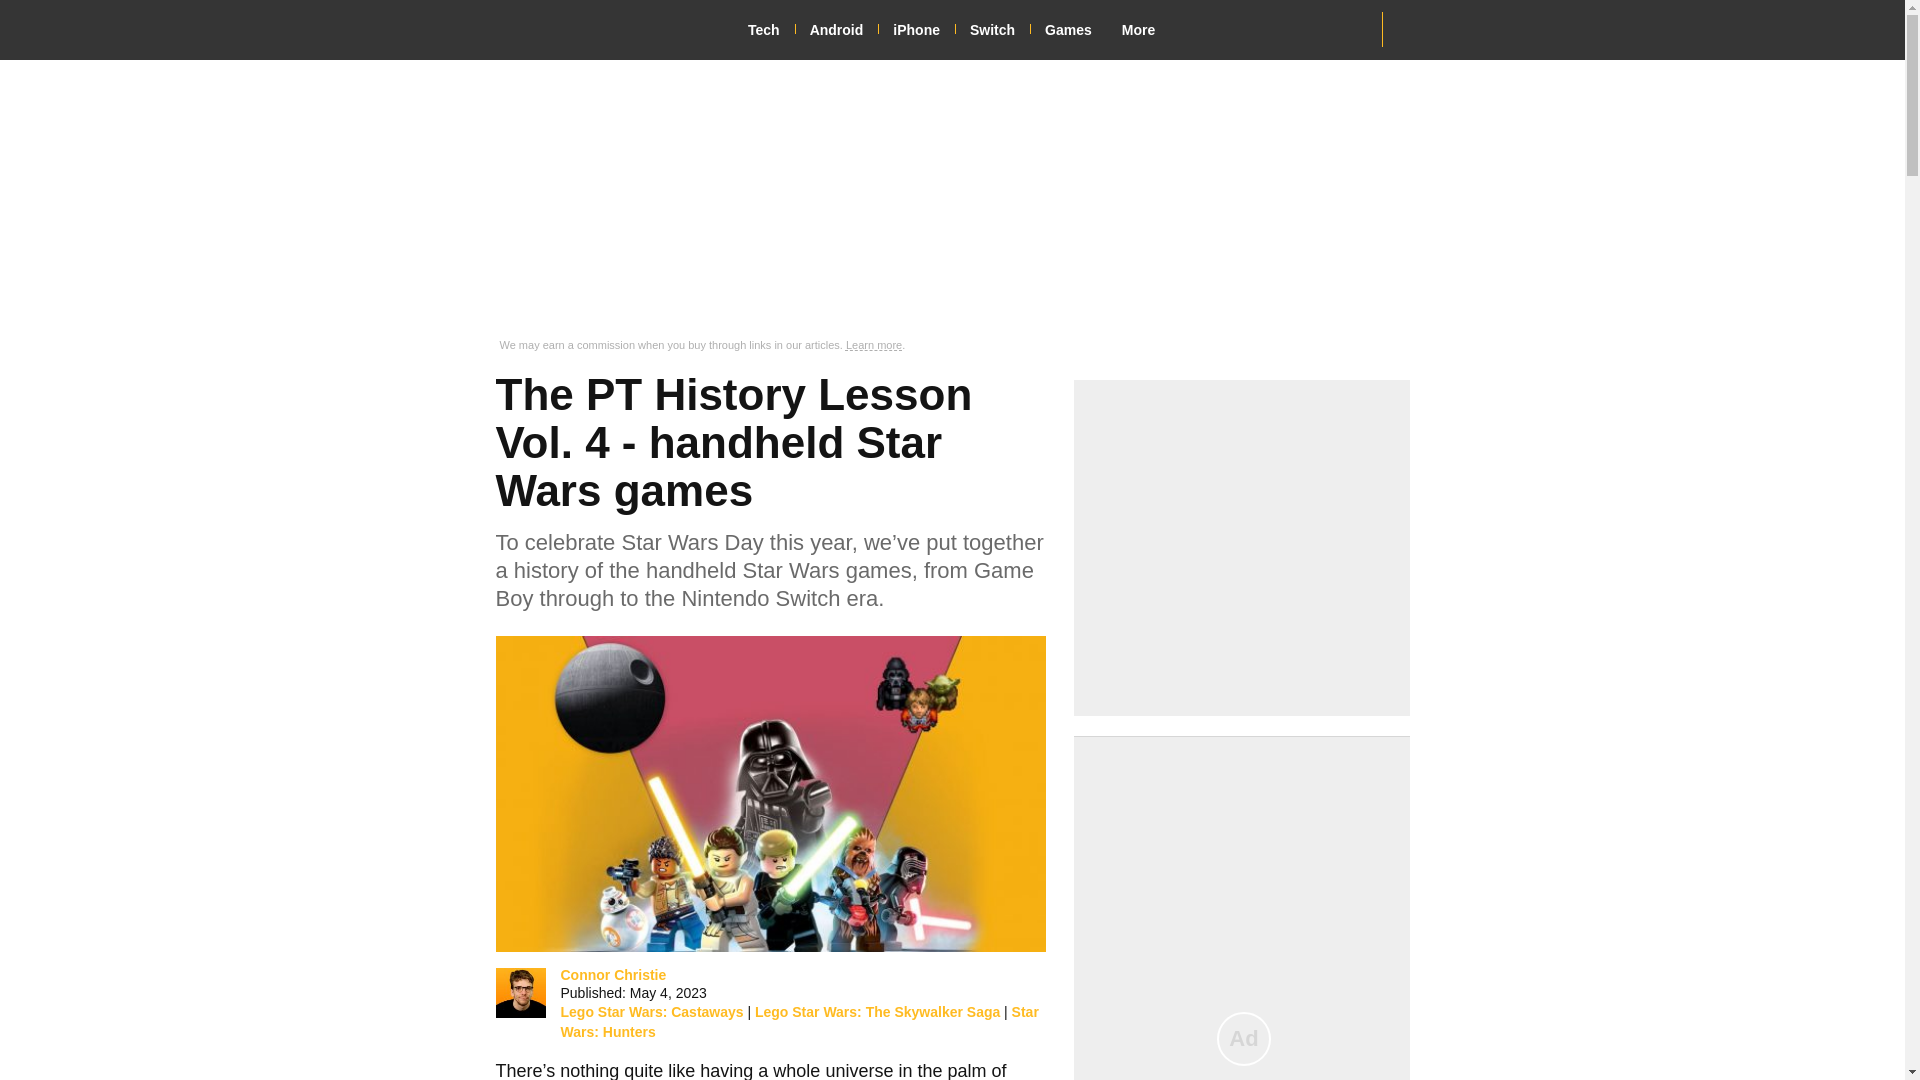 The height and width of the screenshot is (1080, 1920). I want to click on Star Wars: Hunters, so click(799, 1022).